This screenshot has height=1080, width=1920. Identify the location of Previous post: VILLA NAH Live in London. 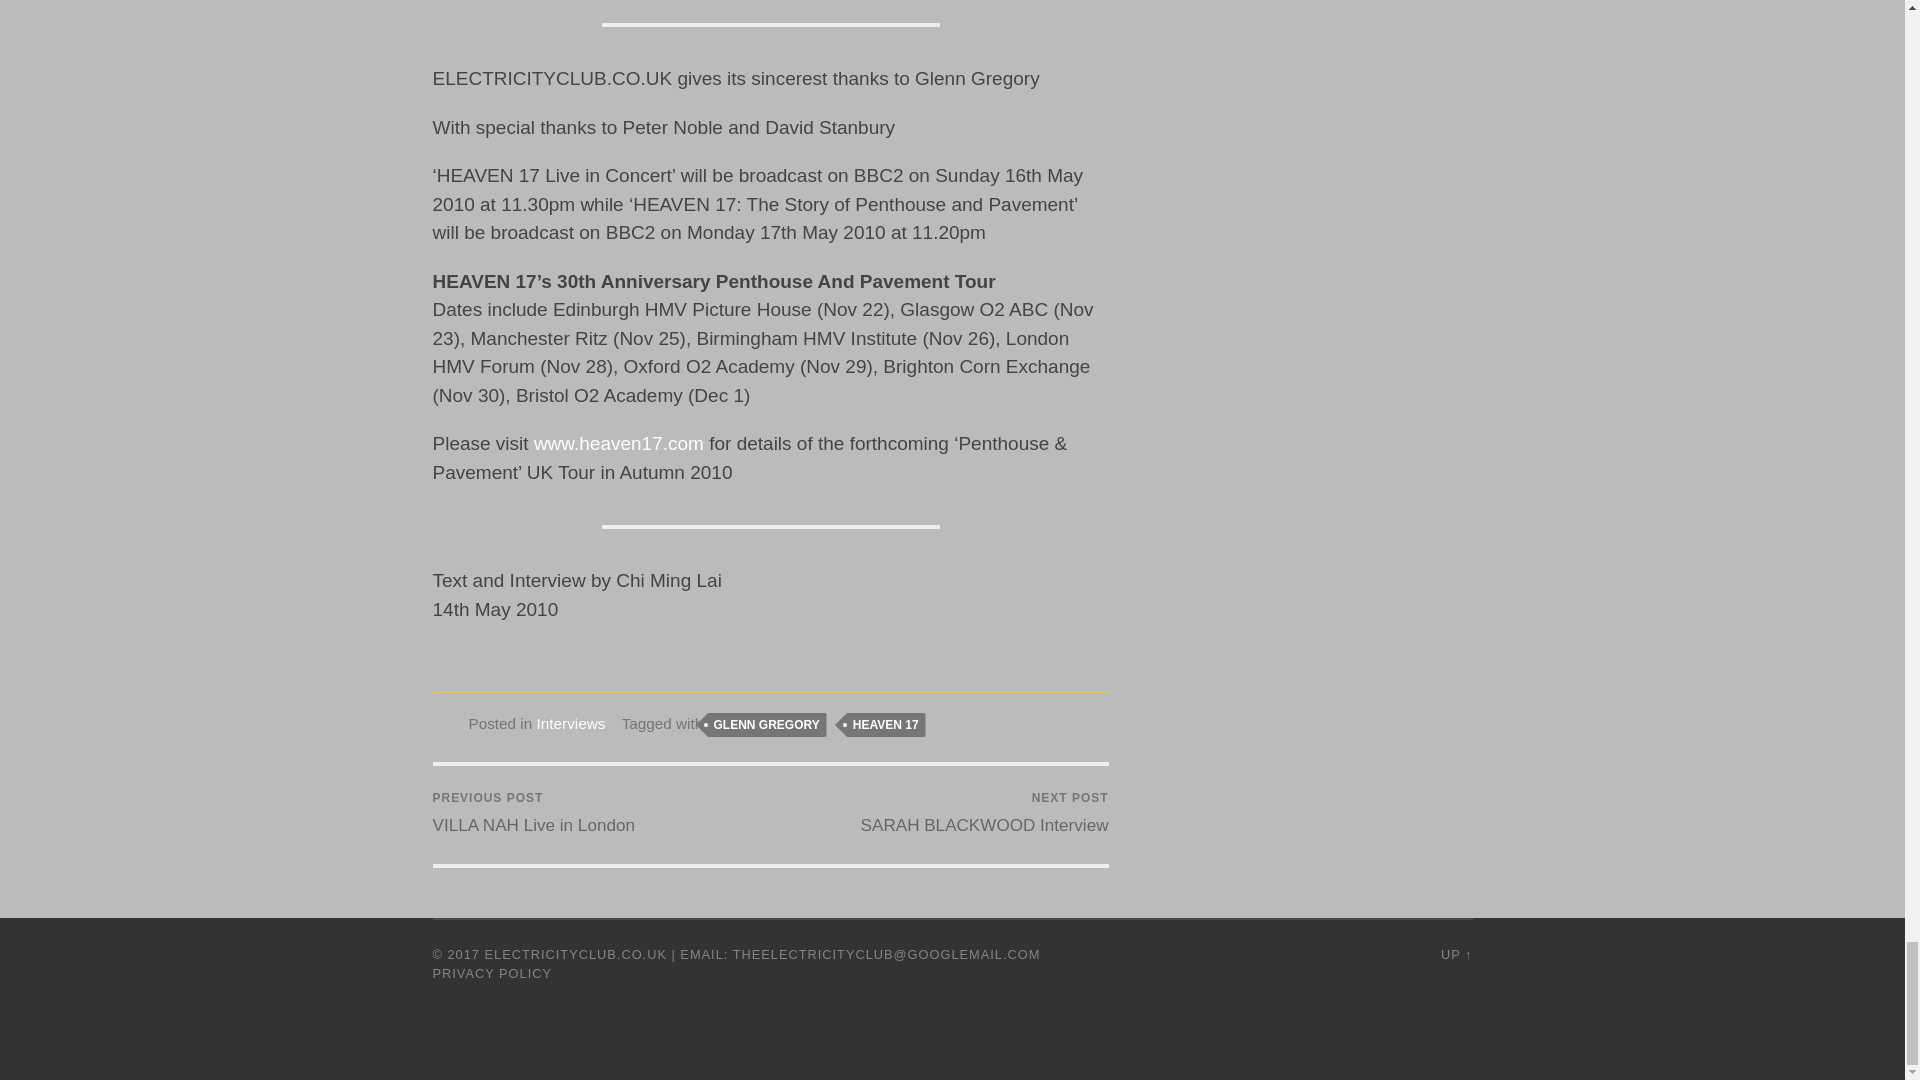
(532, 814).